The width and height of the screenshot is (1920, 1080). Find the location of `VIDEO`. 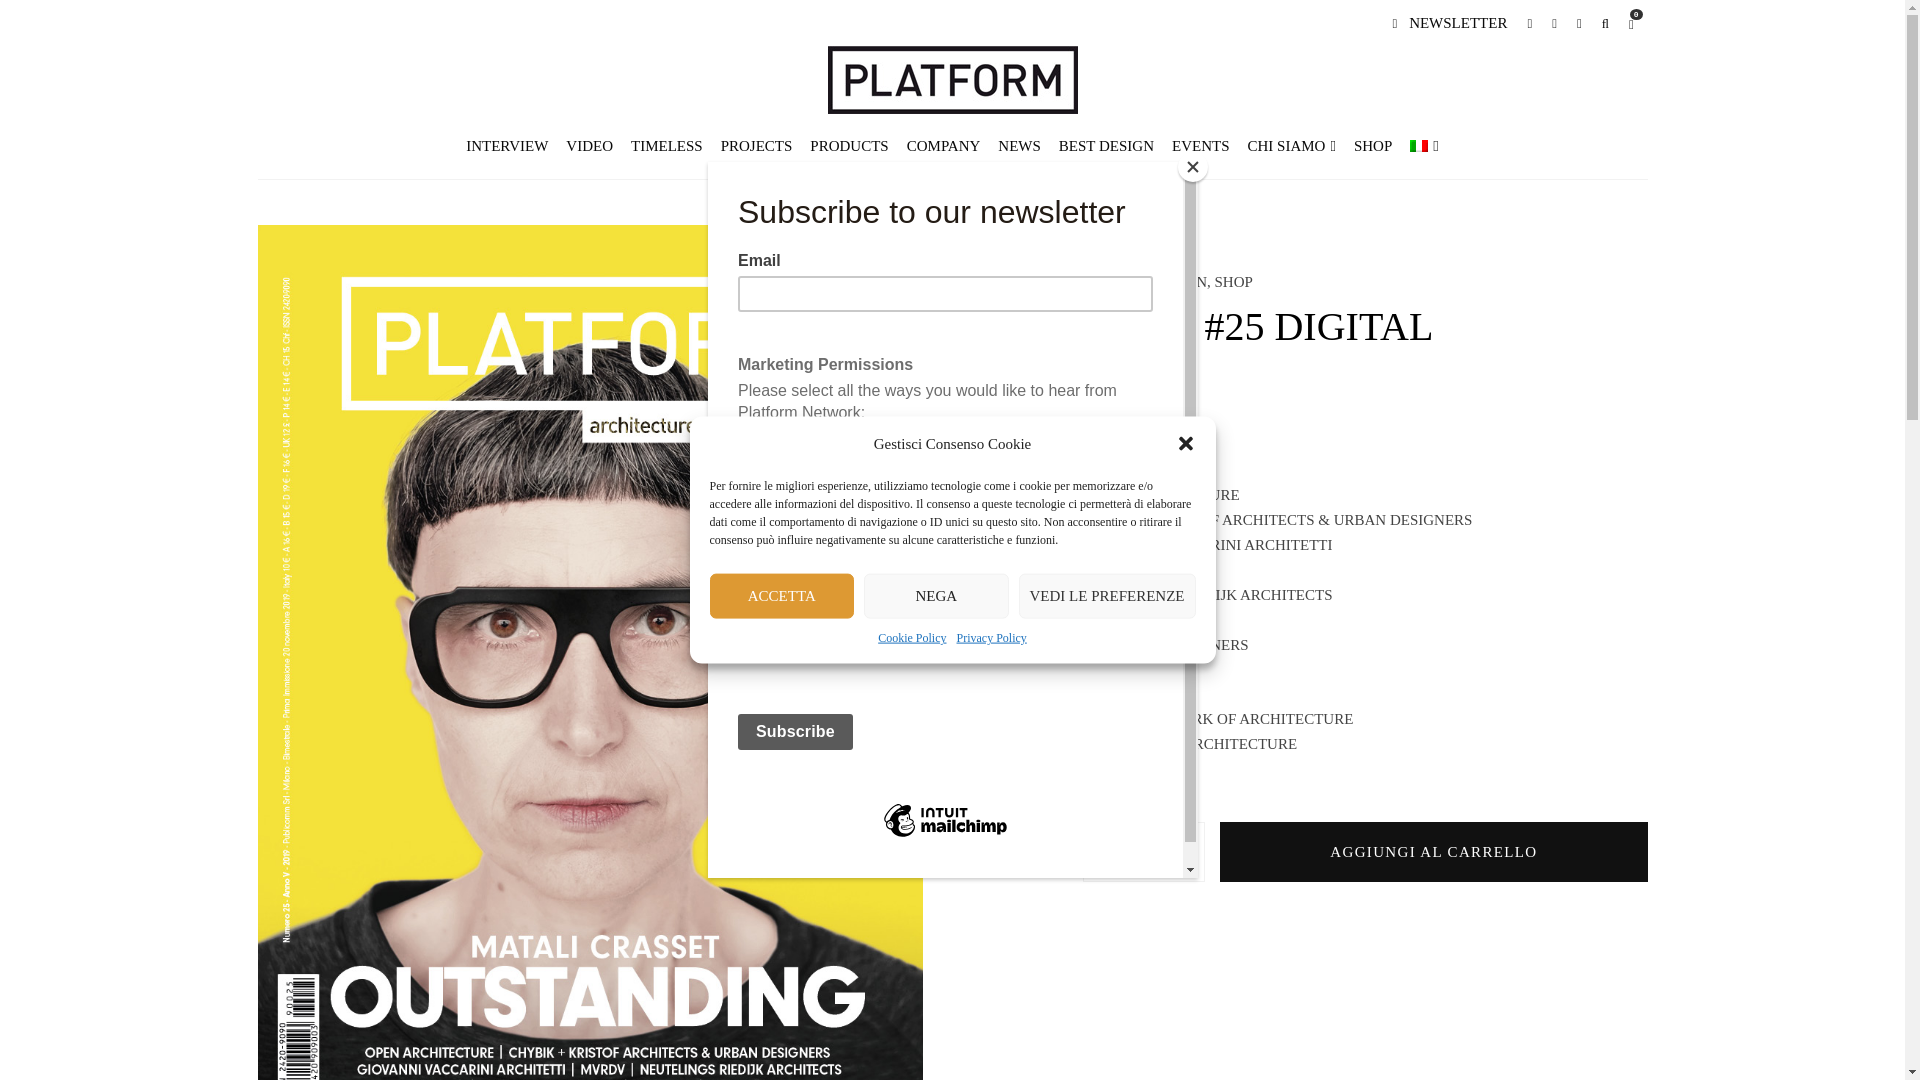

VIDEO is located at coordinates (589, 146).